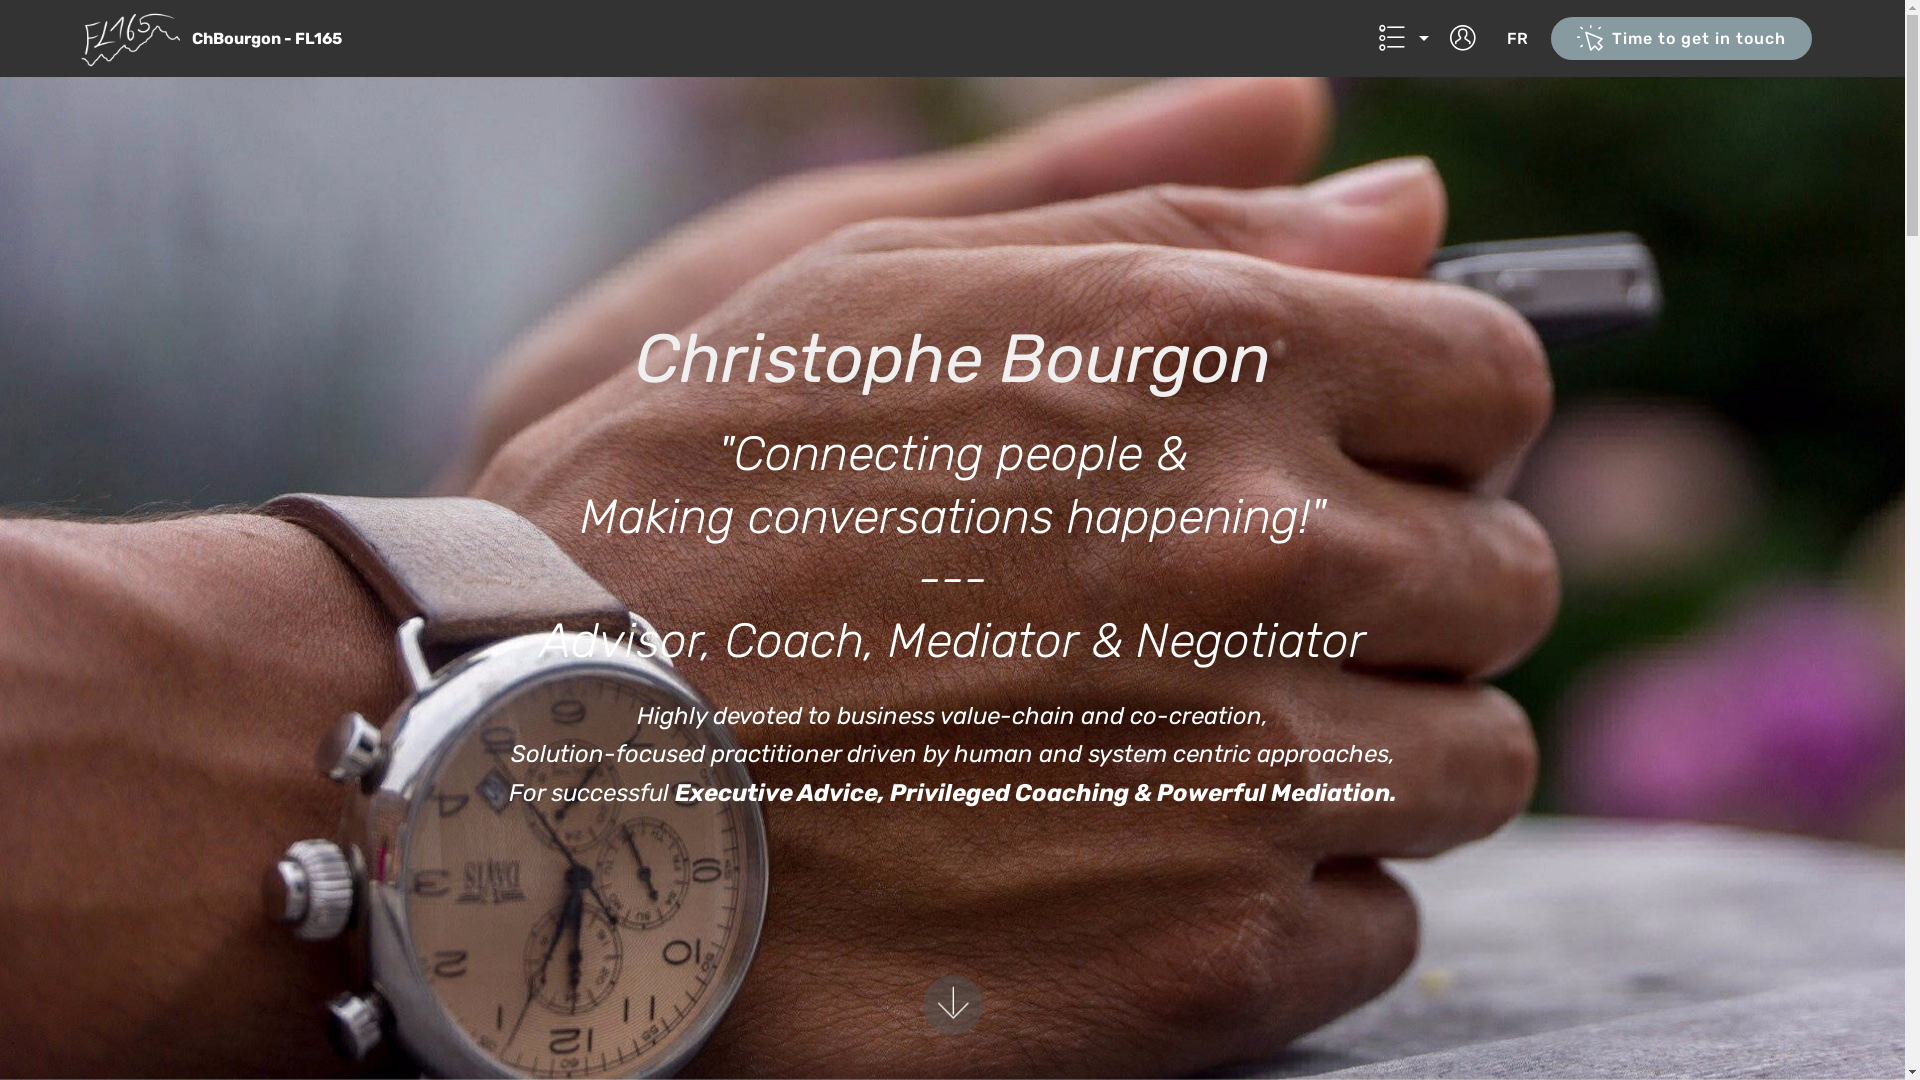 The image size is (1920, 1080). I want to click on ChBourgon - FL165, so click(283, 38).